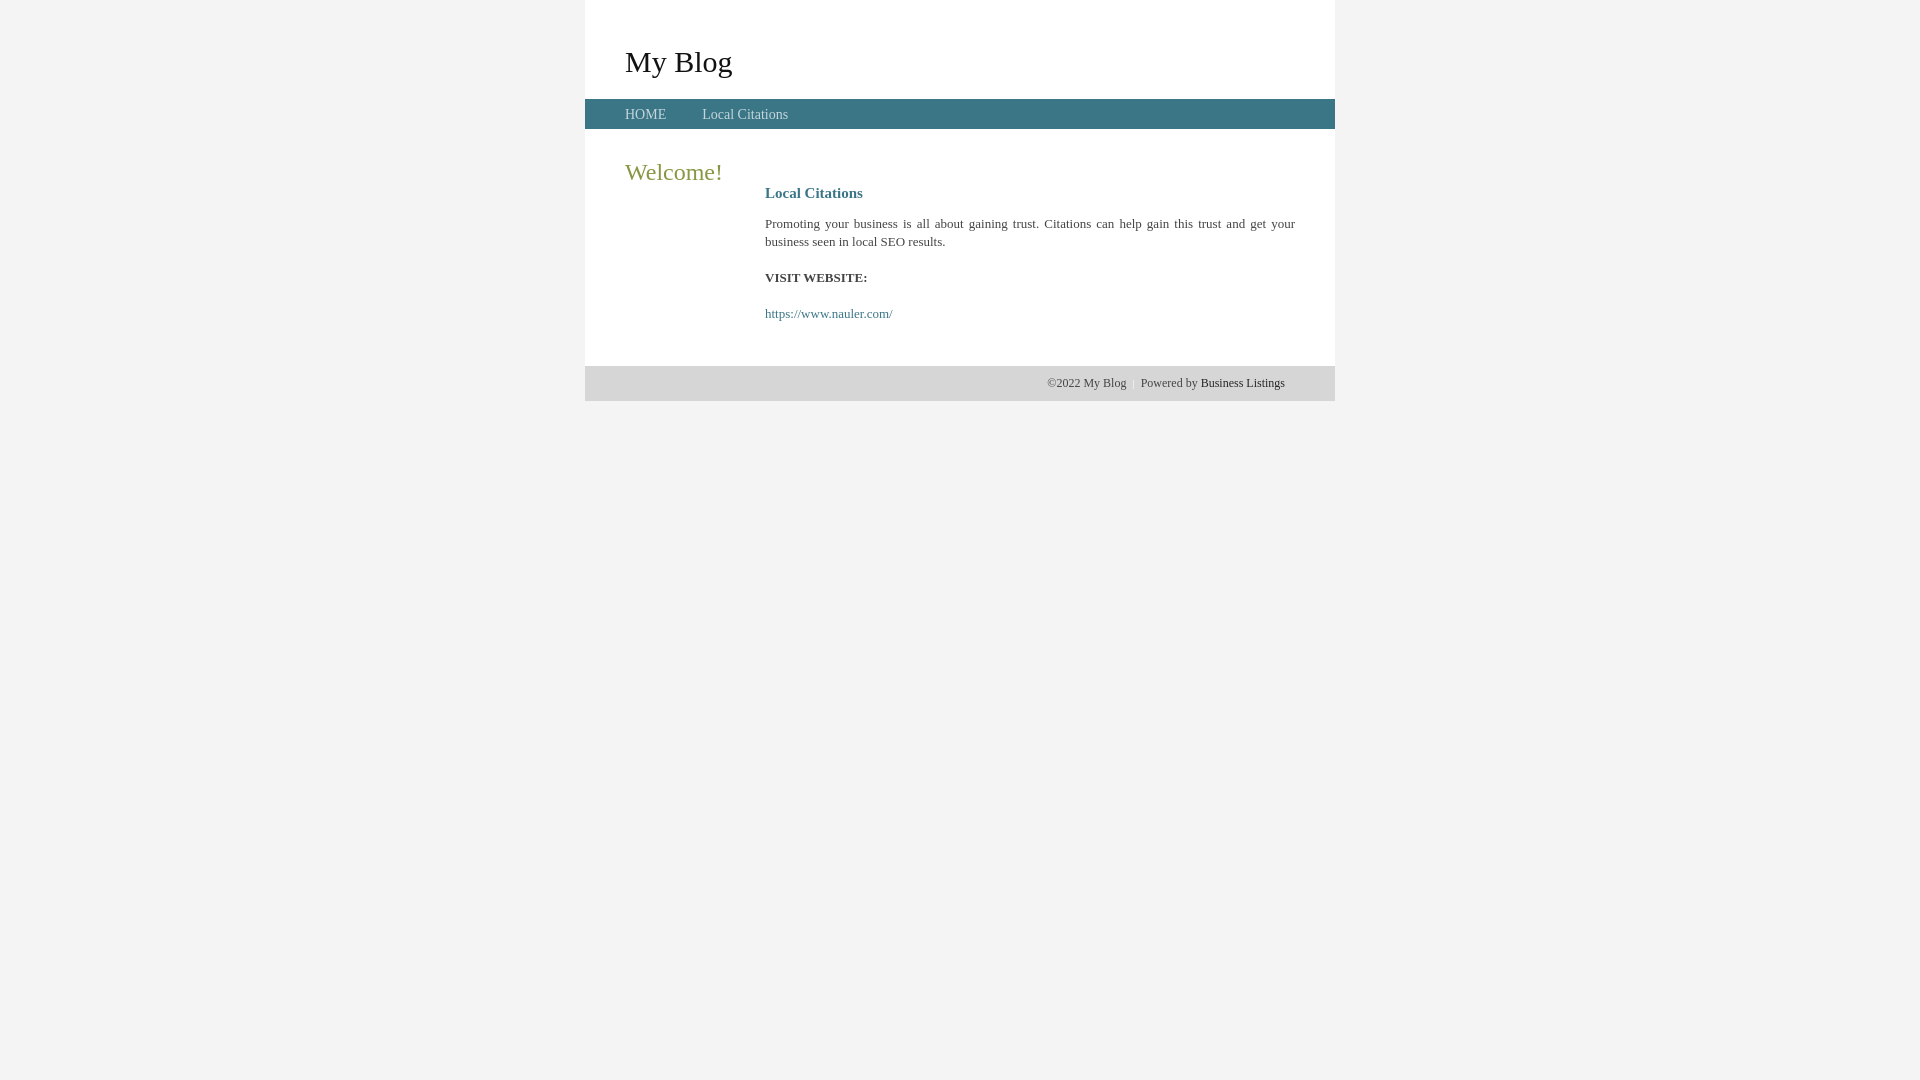 This screenshot has height=1080, width=1920. I want to click on HOME, so click(646, 114).